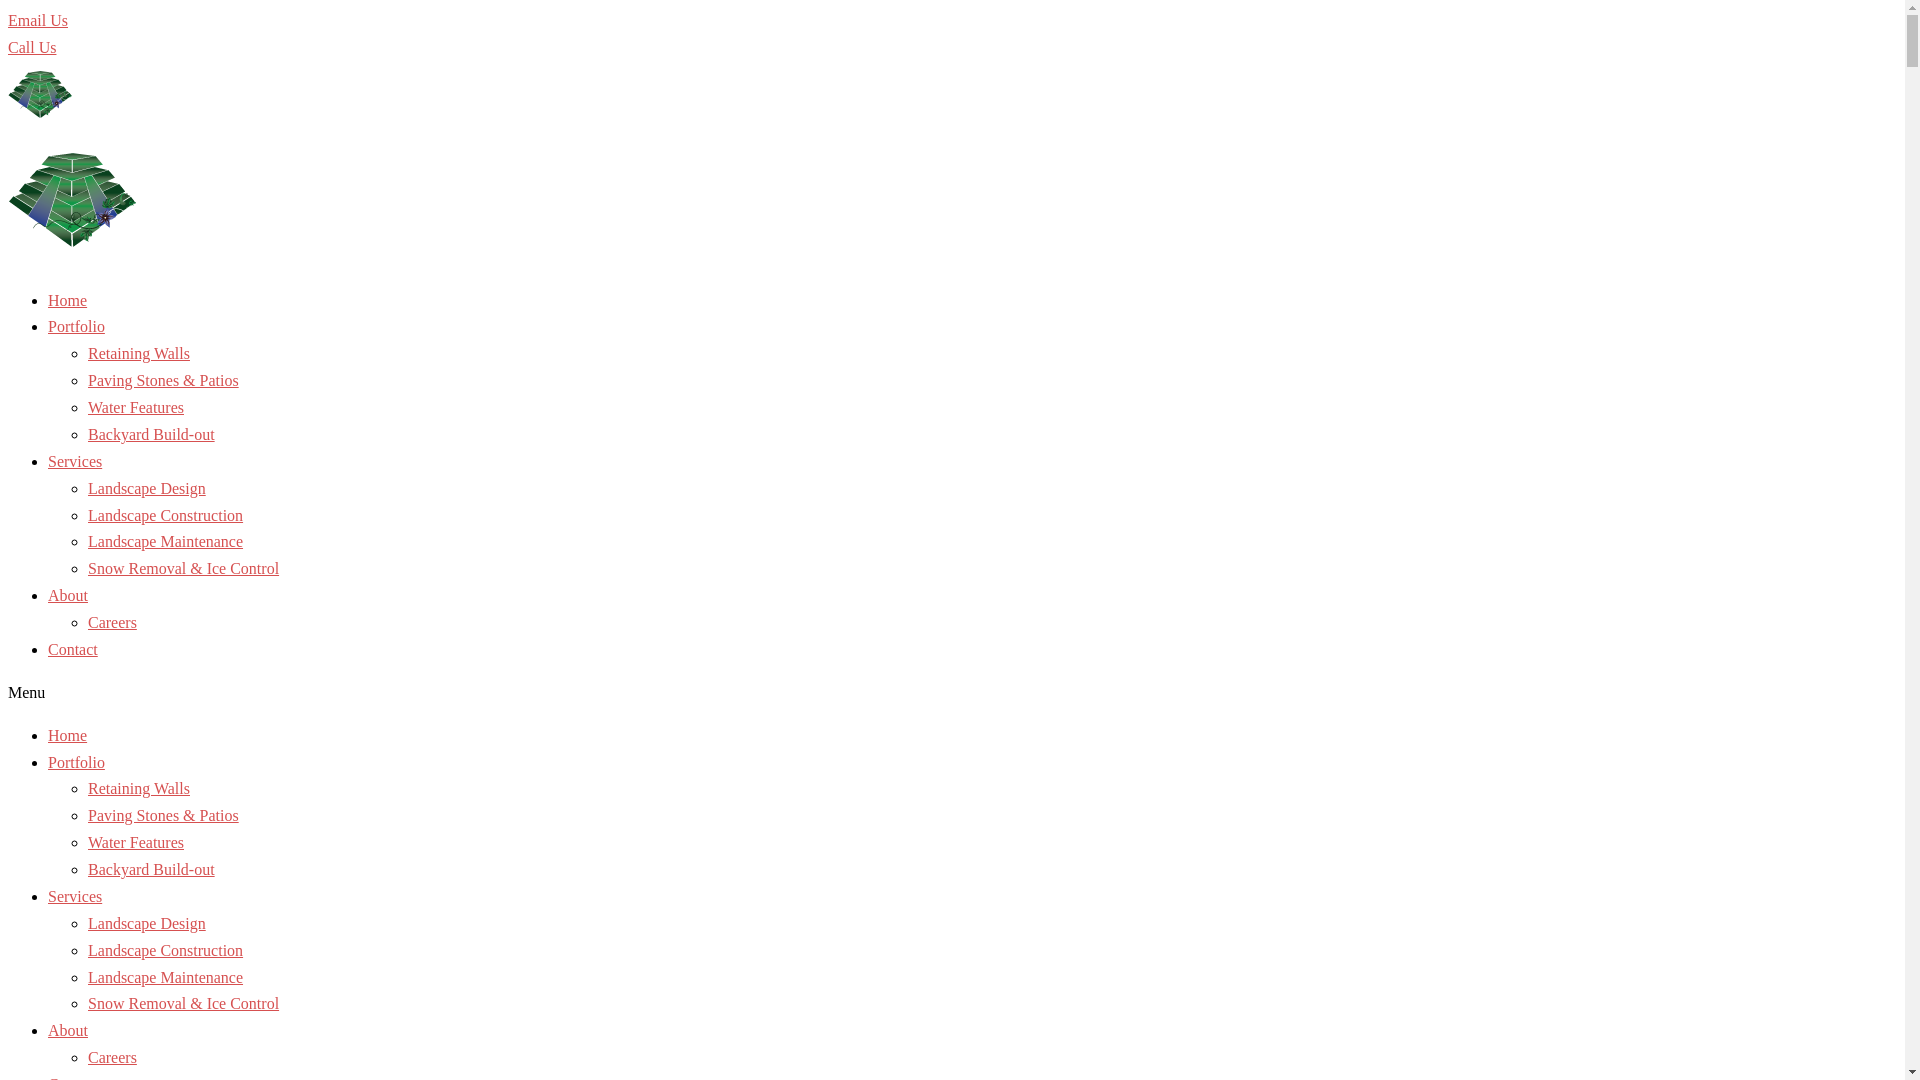  What do you see at coordinates (73, 650) in the screenshot?
I see `Contact` at bounding box center [73, 650].